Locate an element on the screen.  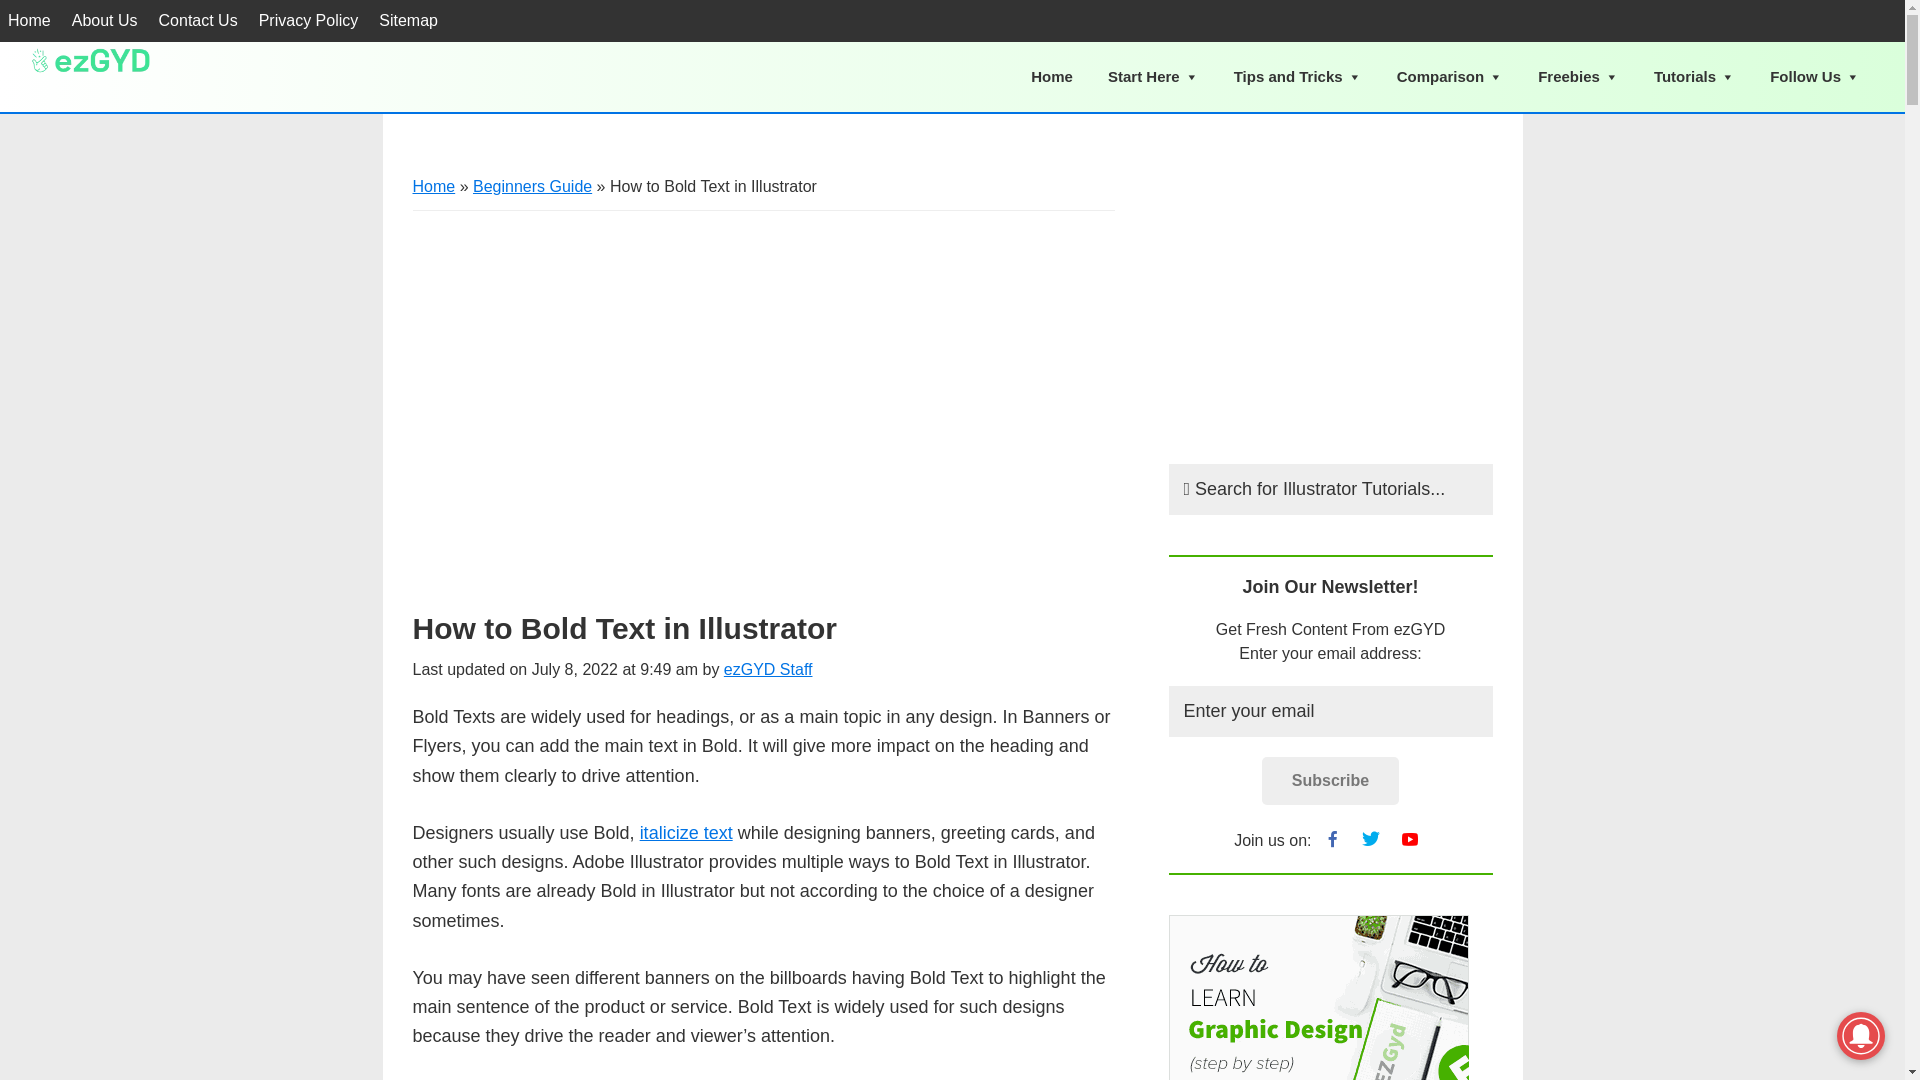
About Us is located at coordinates (104, 21).